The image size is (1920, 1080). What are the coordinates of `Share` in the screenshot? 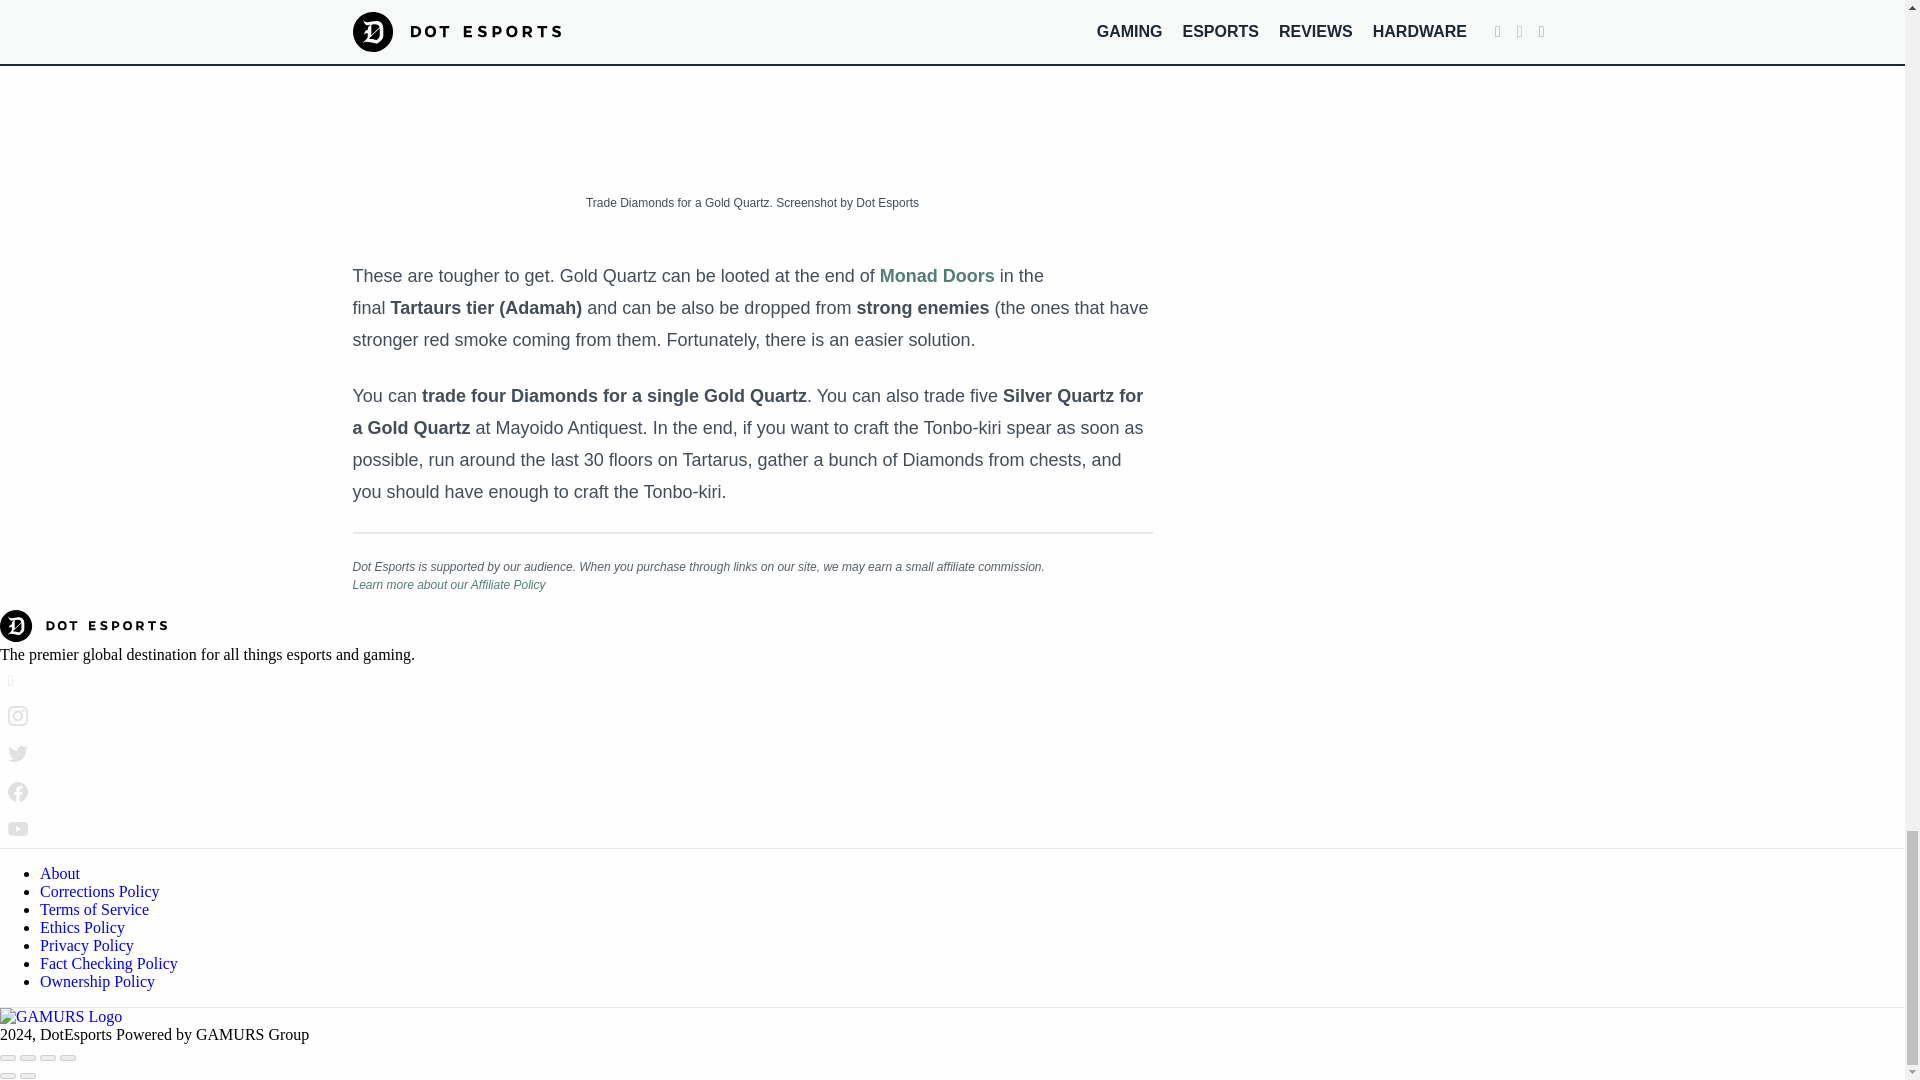 It's located at (28, 1058).